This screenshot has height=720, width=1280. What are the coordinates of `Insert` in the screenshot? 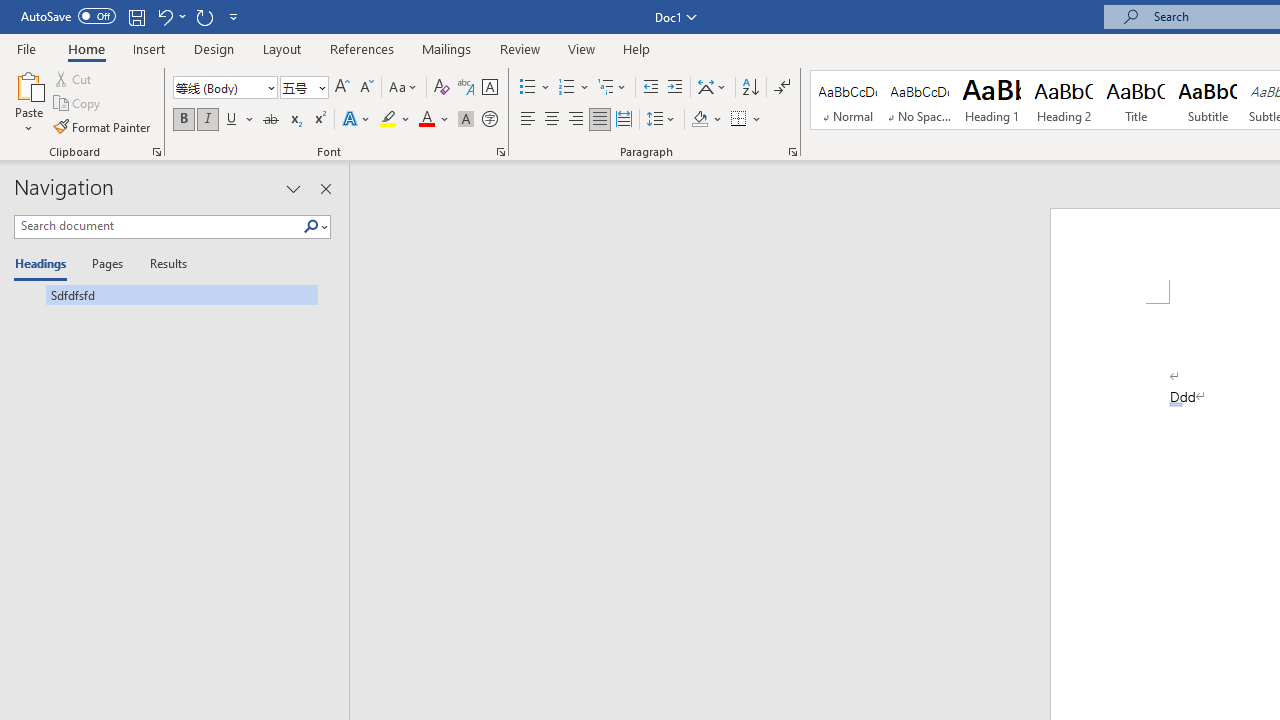 It's located at (150, 48).